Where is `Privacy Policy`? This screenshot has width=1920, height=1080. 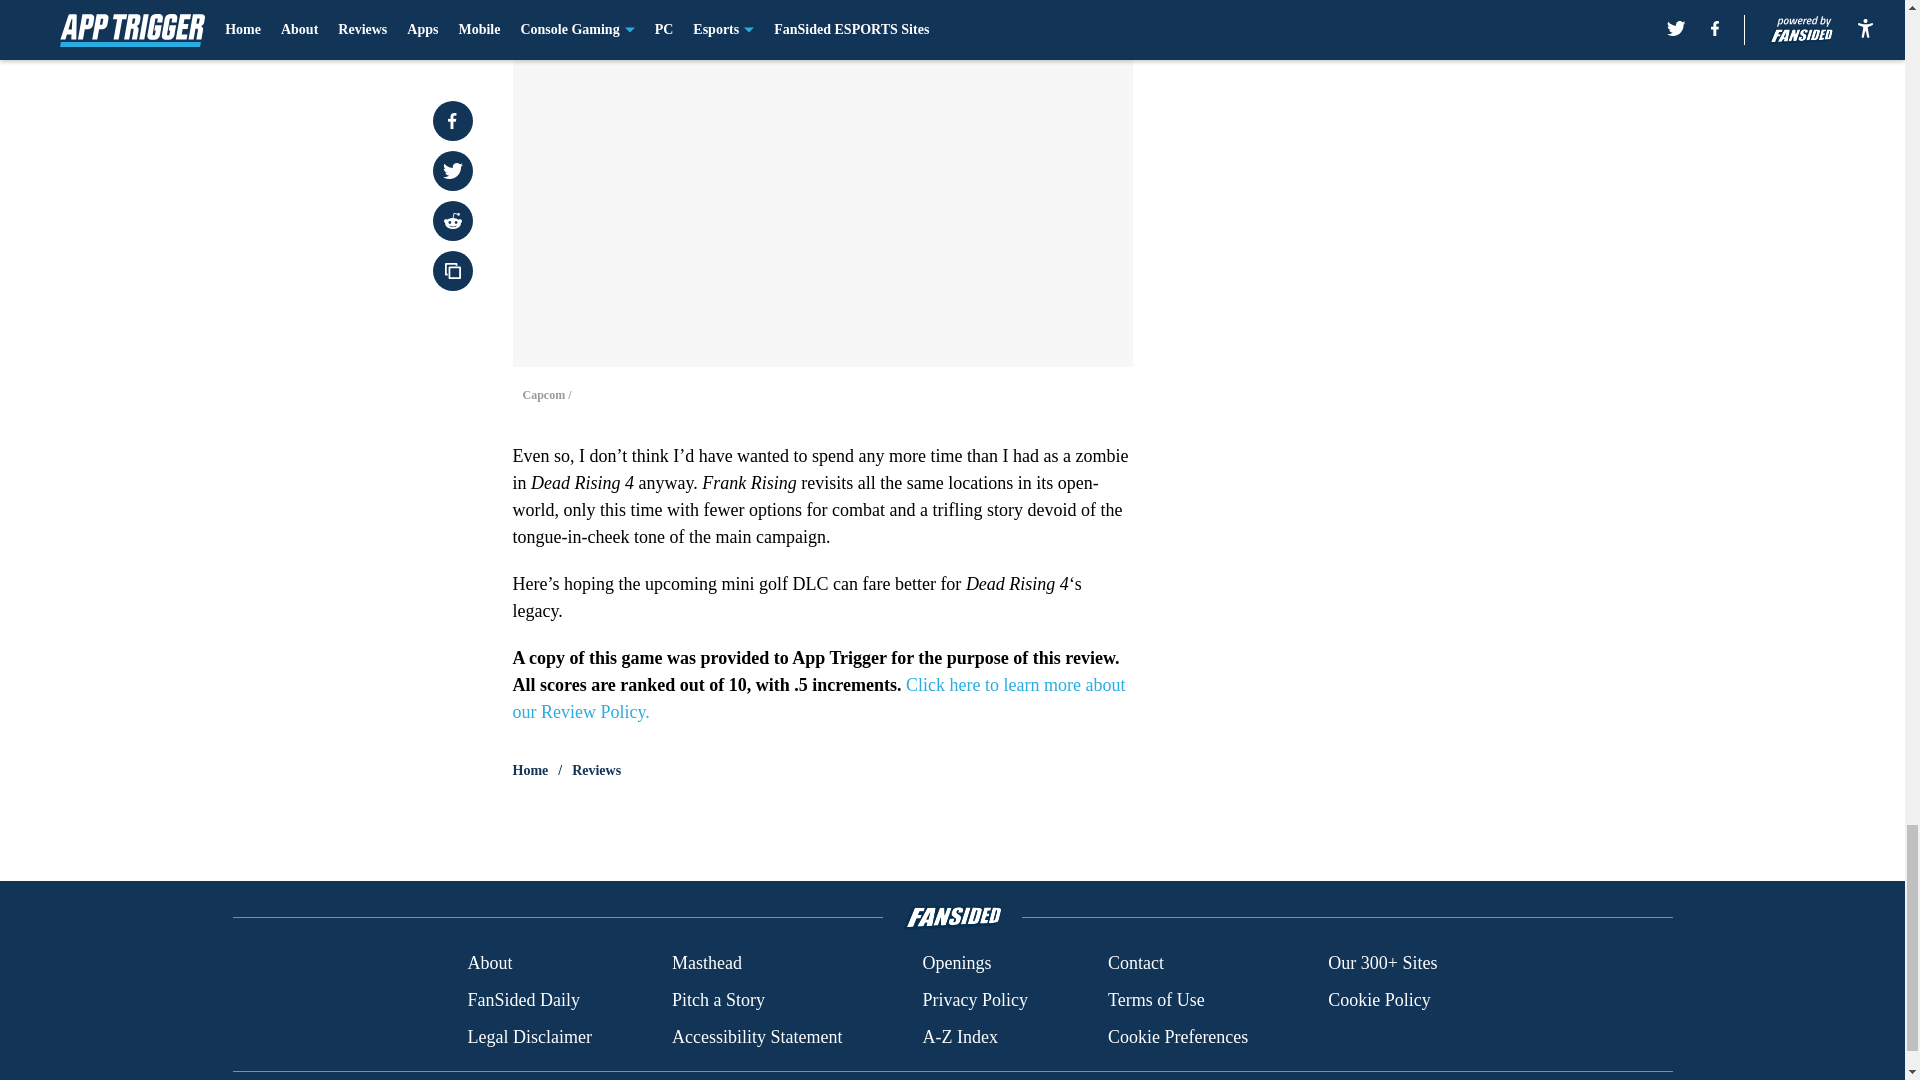
Privacy Policy is located at coordinates (974, 1000).